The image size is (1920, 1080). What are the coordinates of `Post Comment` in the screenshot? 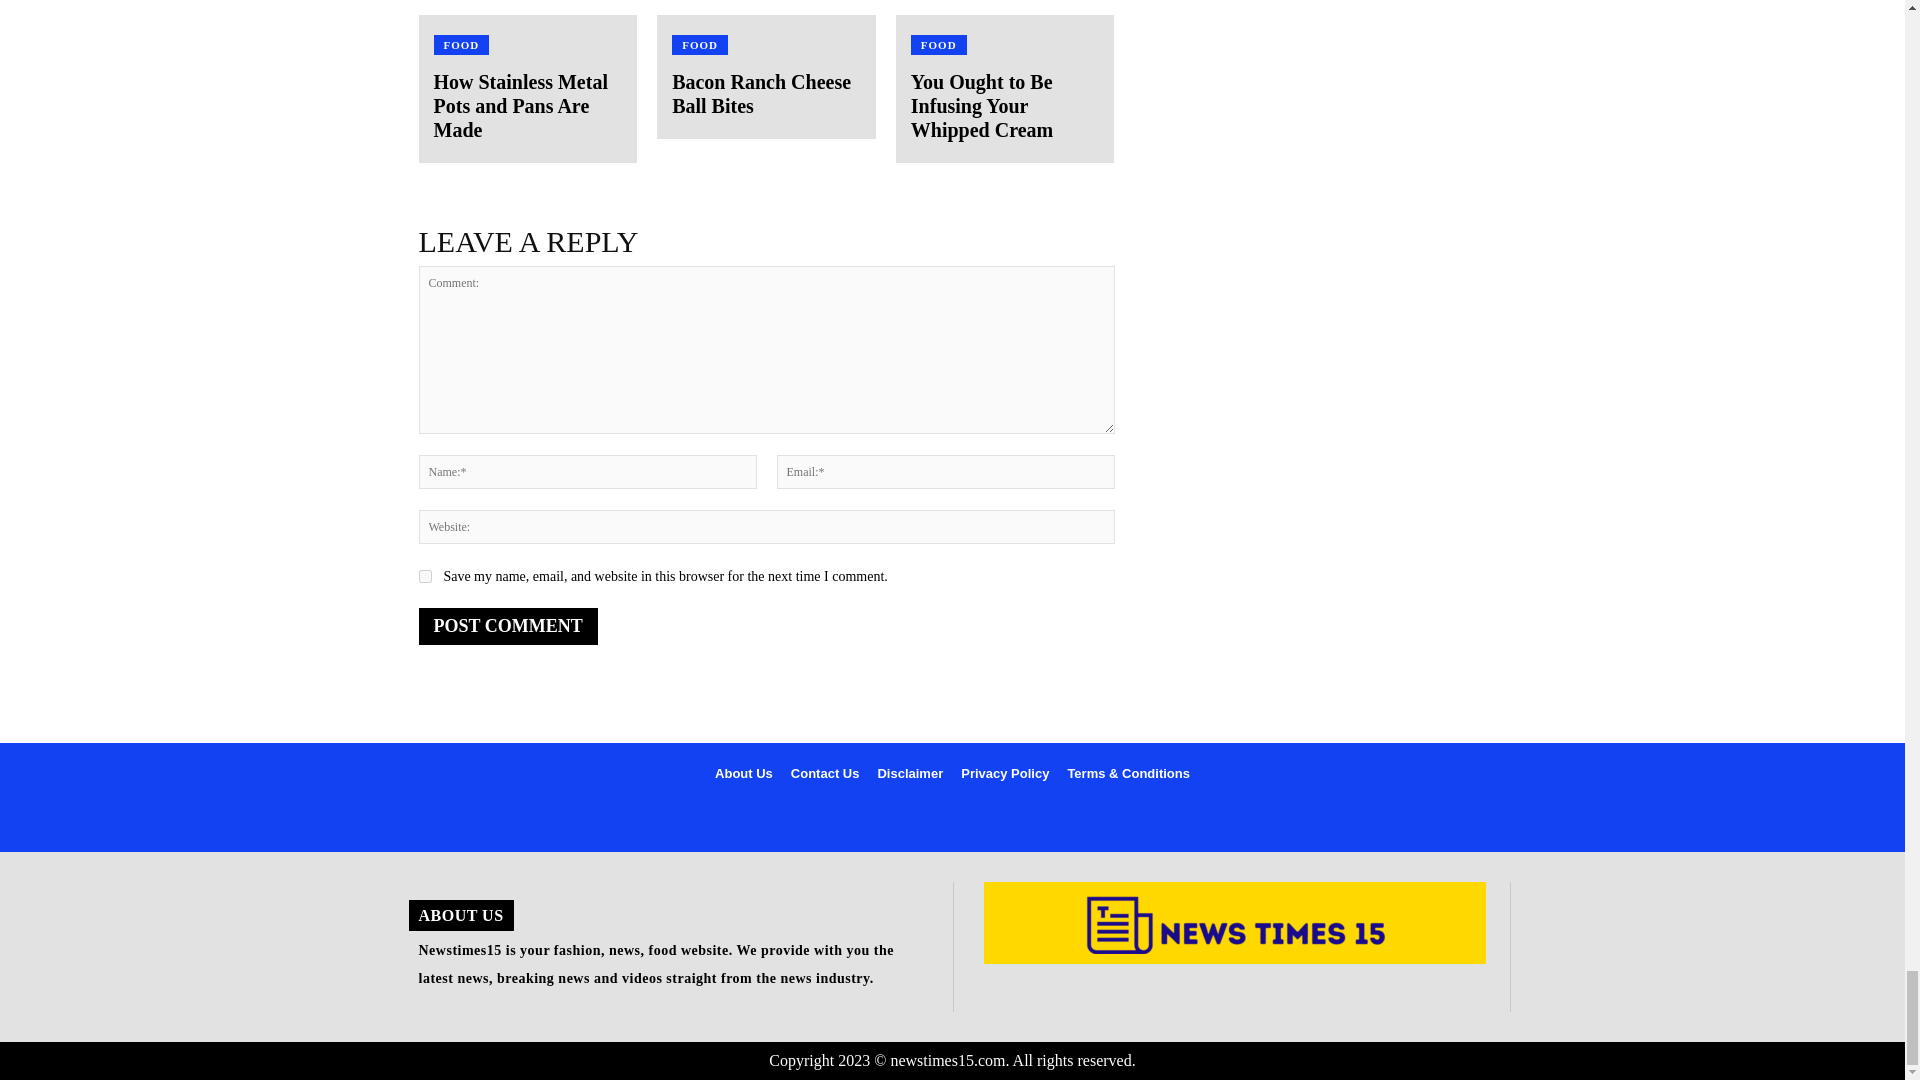 It's located at (508, 626).